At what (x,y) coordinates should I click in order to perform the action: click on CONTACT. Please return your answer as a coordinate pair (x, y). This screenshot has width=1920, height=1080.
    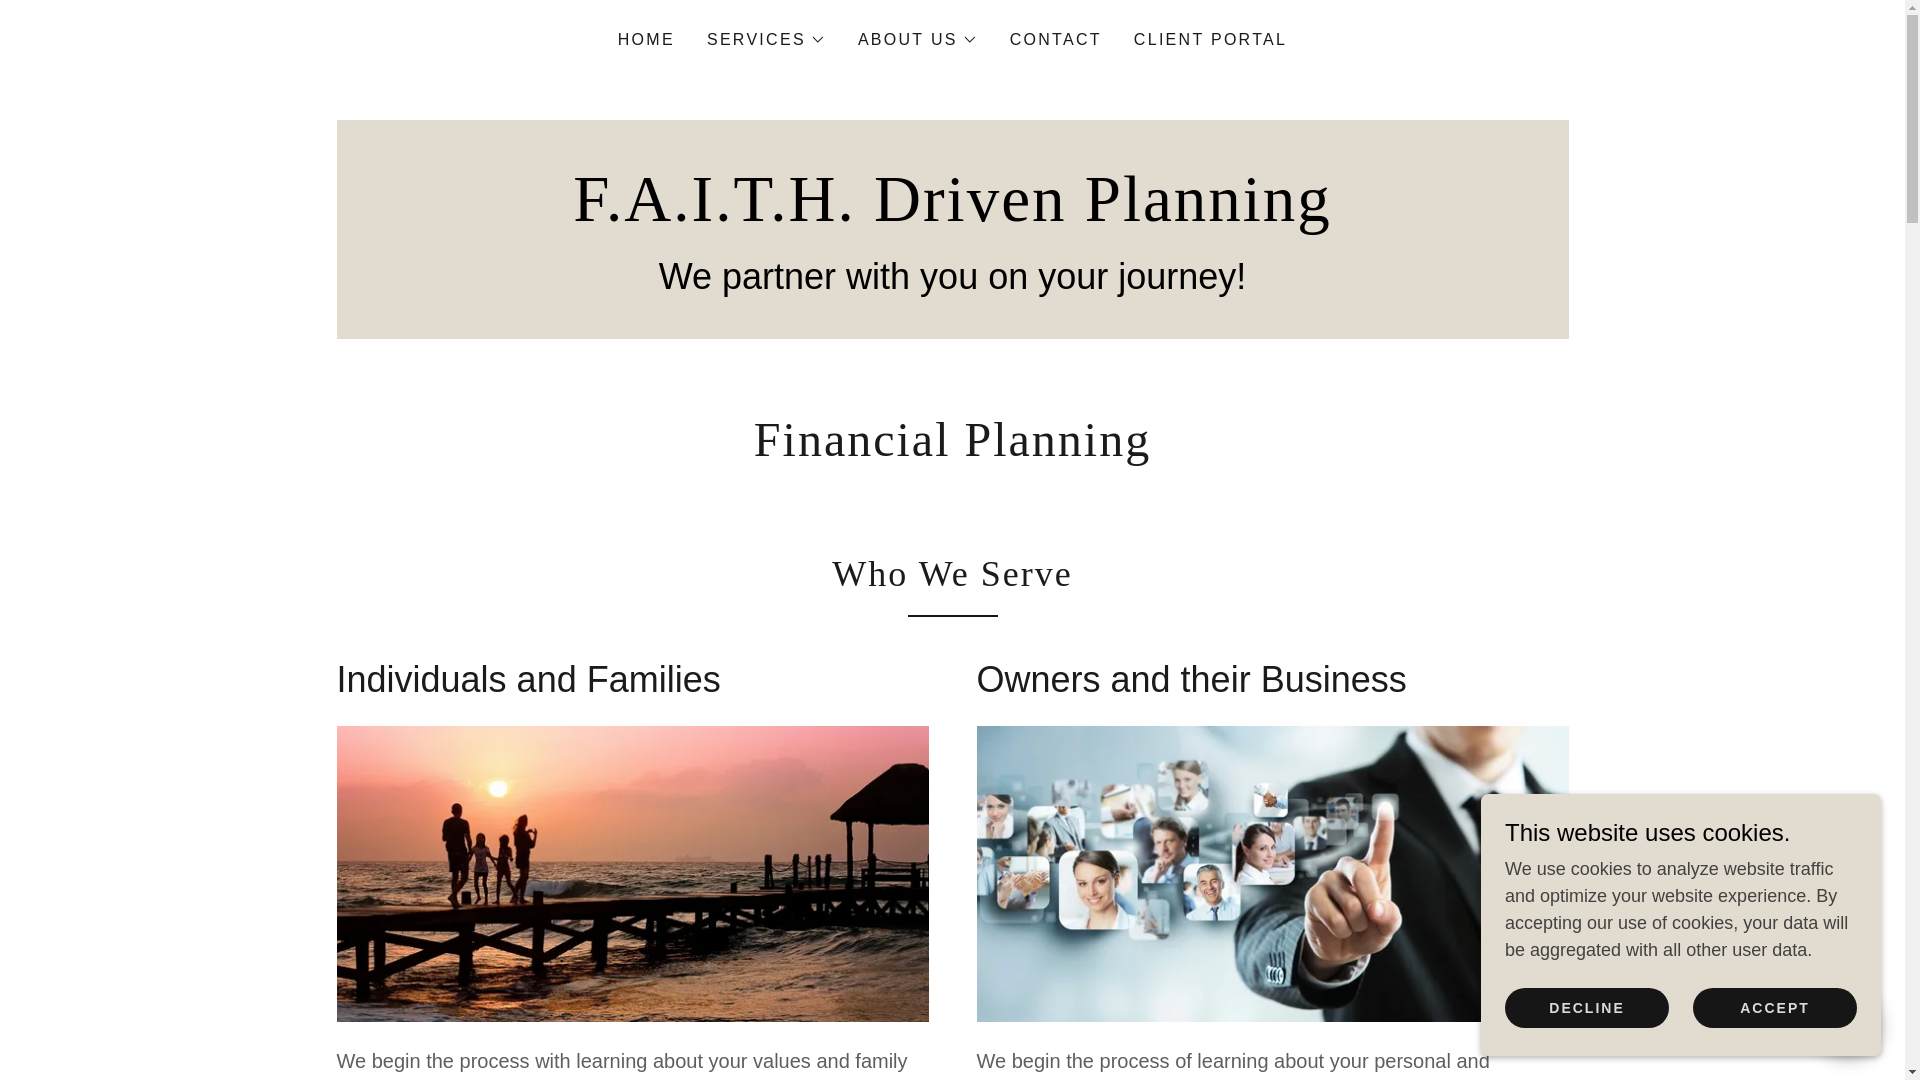
    Looking at the image, I should click on (1056, 40).